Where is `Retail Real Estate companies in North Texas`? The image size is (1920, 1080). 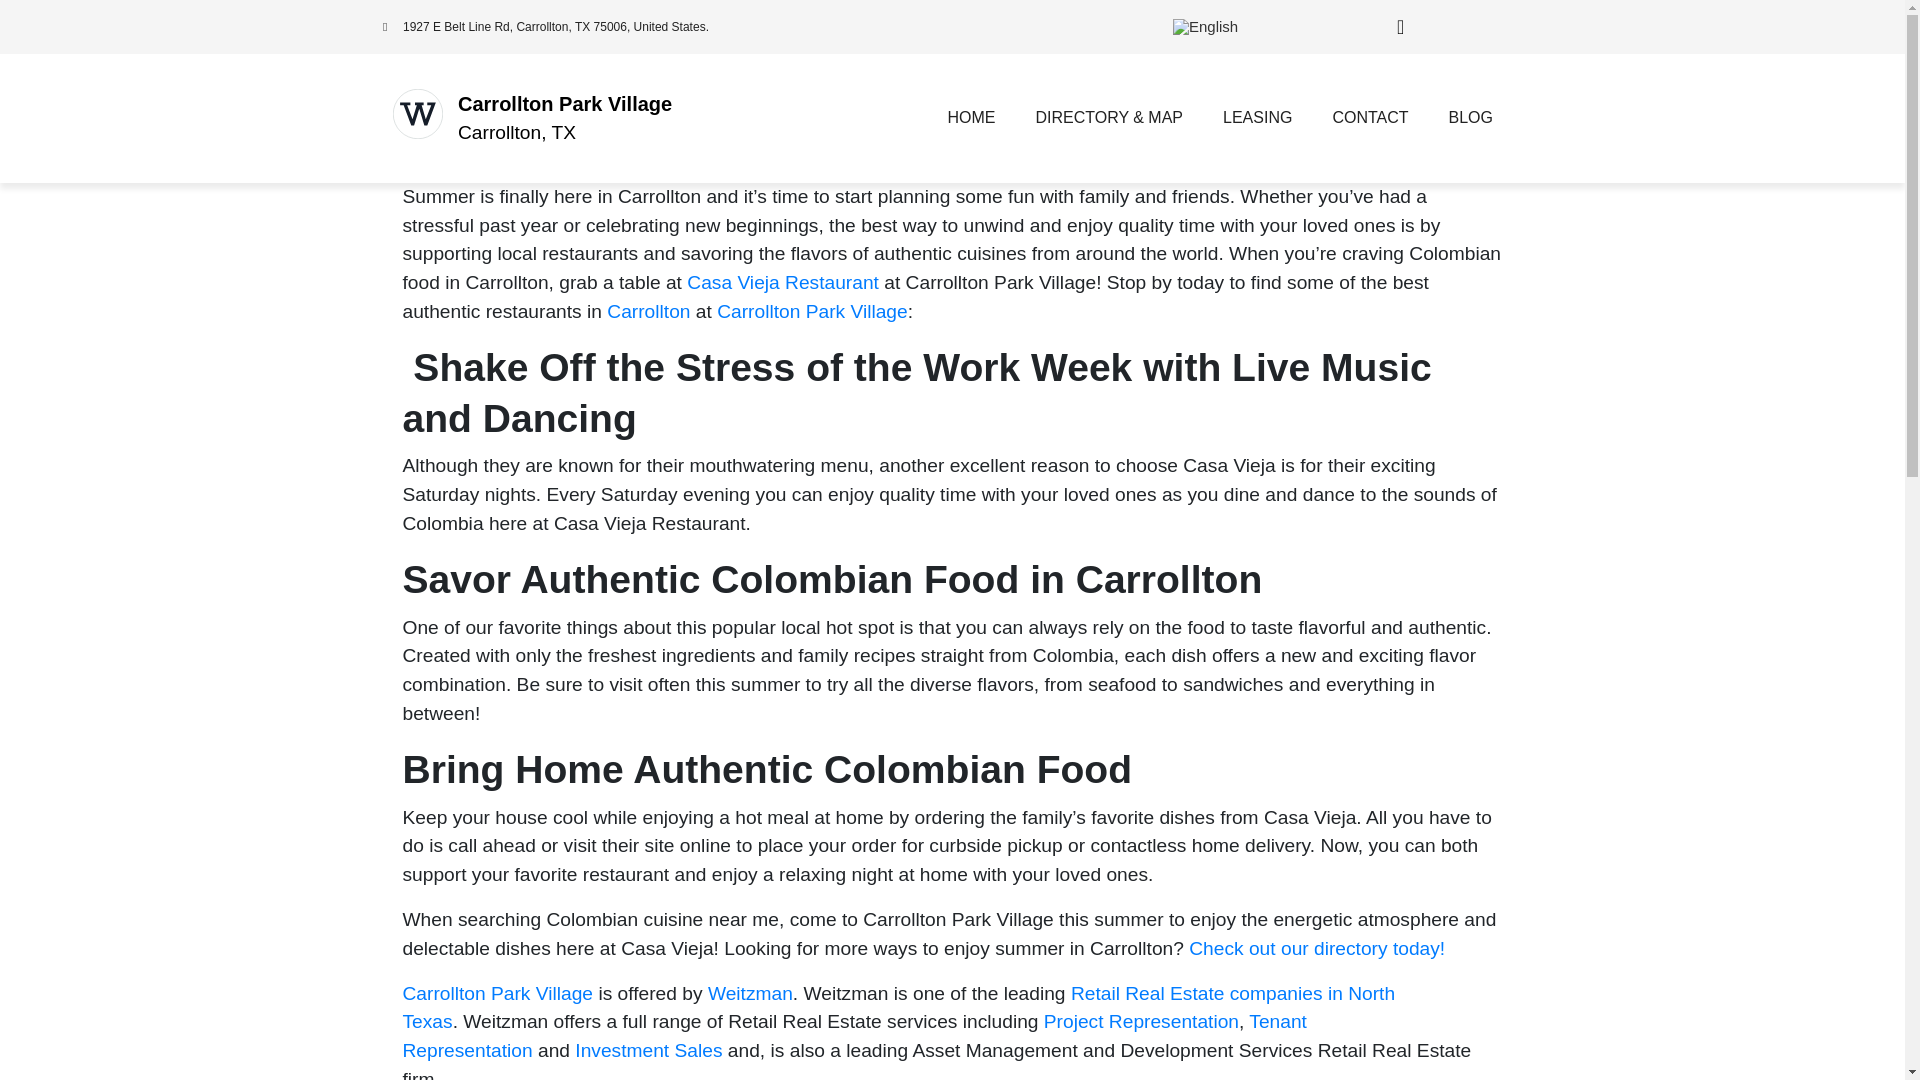 Retail Real Estate companies in North Texas is located at coordinates (898, 1006).